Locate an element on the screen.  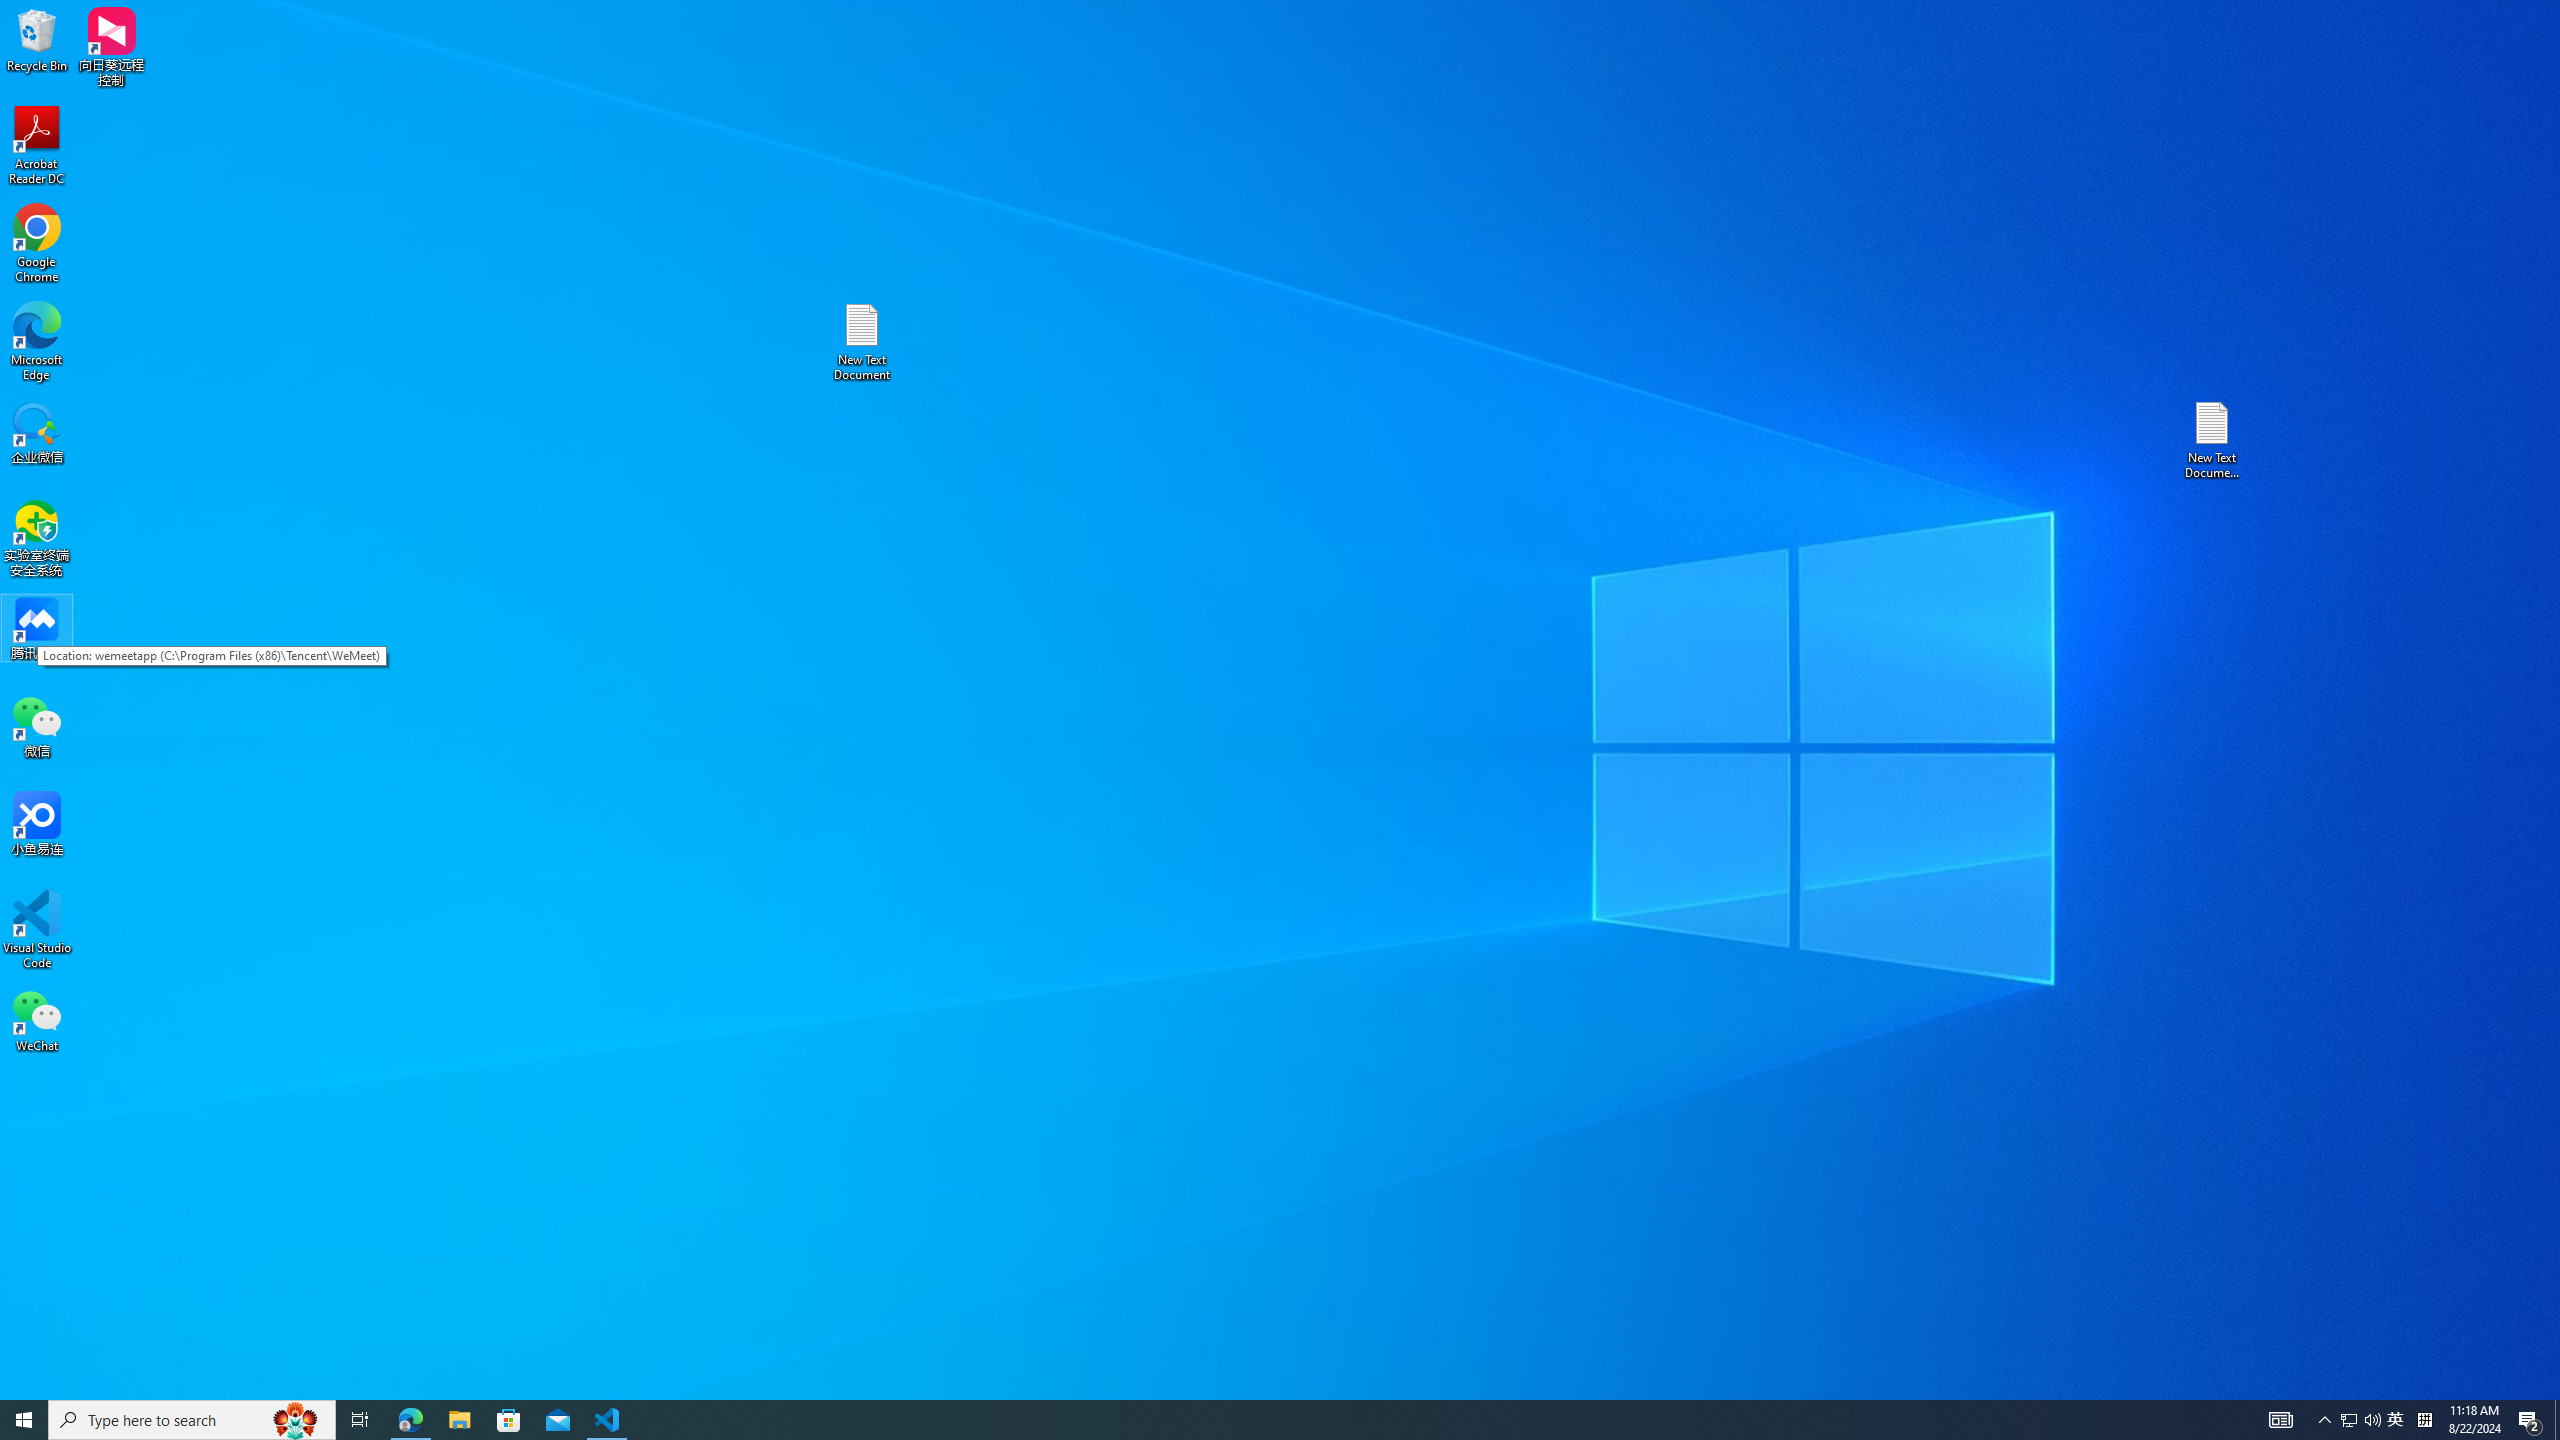
Q2790: 100% is located at coordinates (2372, 1420).